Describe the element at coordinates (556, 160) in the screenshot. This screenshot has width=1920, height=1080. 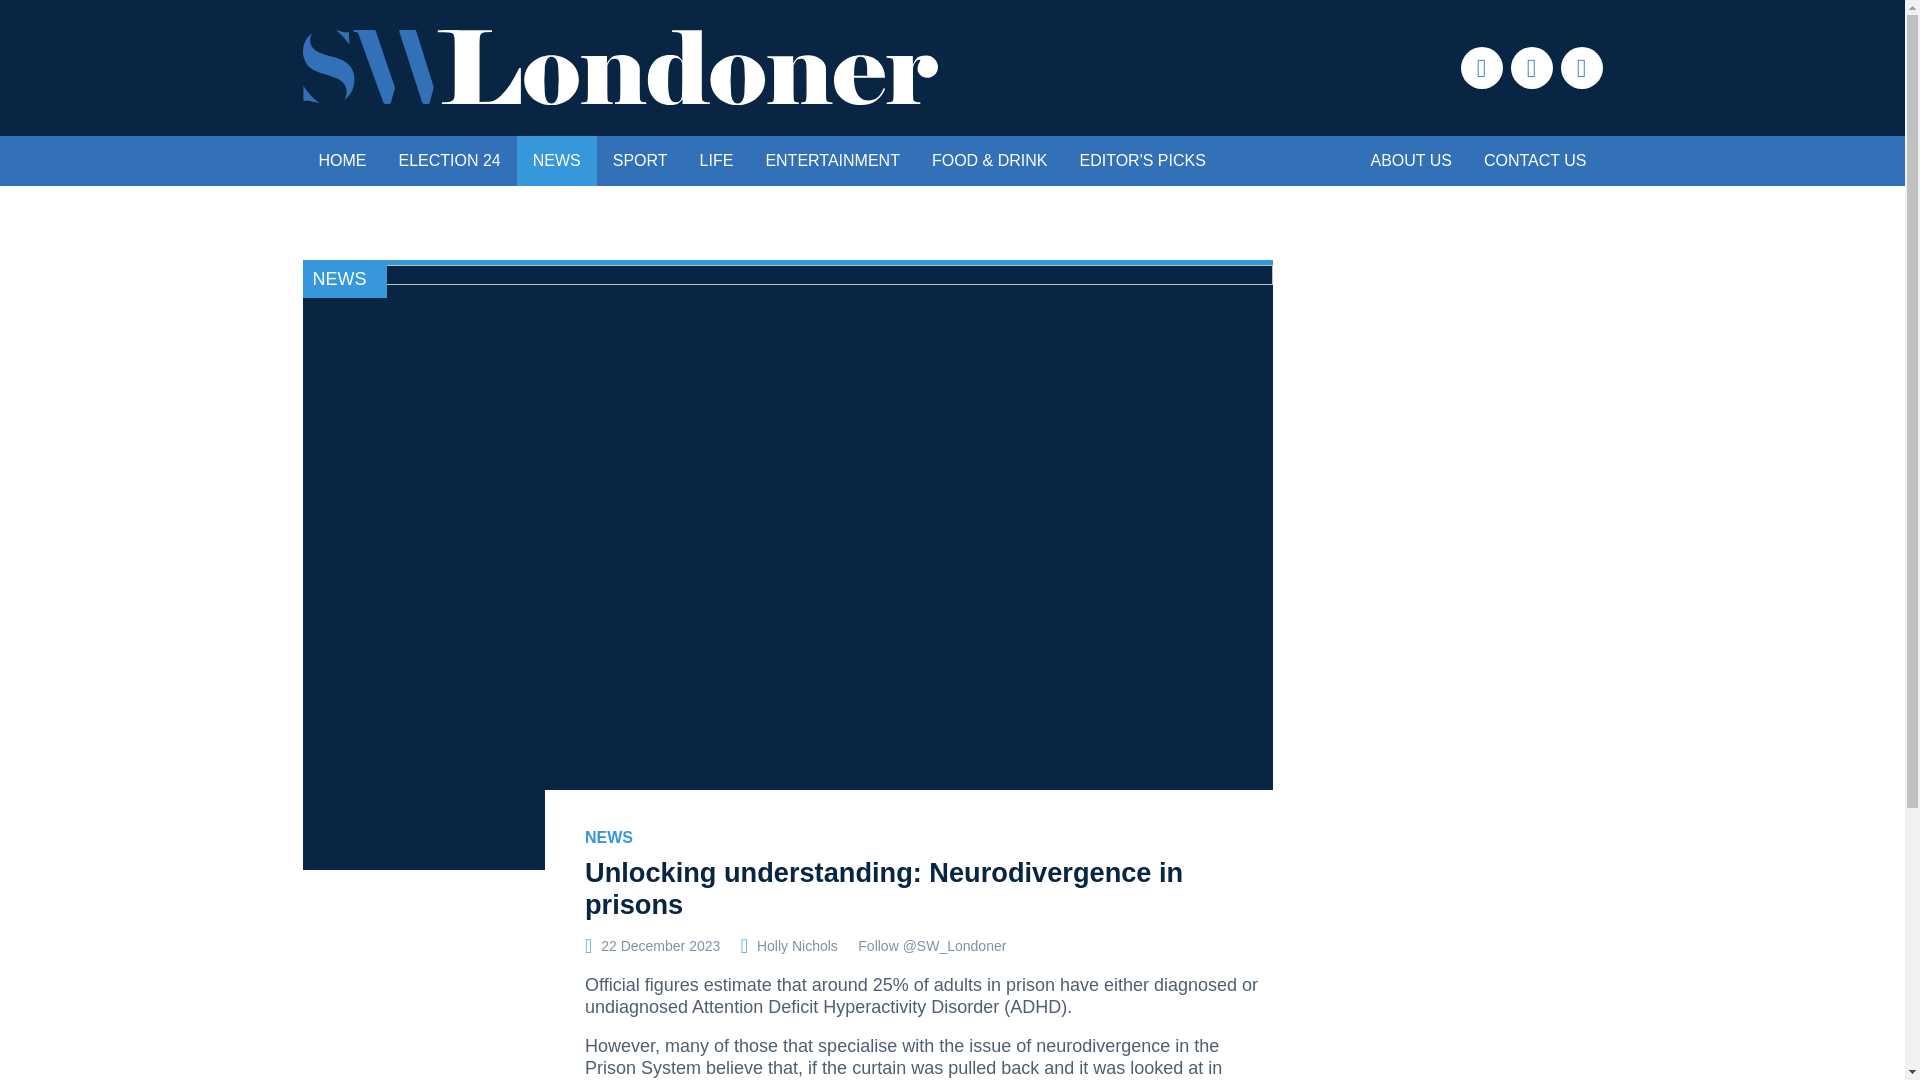
I see `News` at that location.